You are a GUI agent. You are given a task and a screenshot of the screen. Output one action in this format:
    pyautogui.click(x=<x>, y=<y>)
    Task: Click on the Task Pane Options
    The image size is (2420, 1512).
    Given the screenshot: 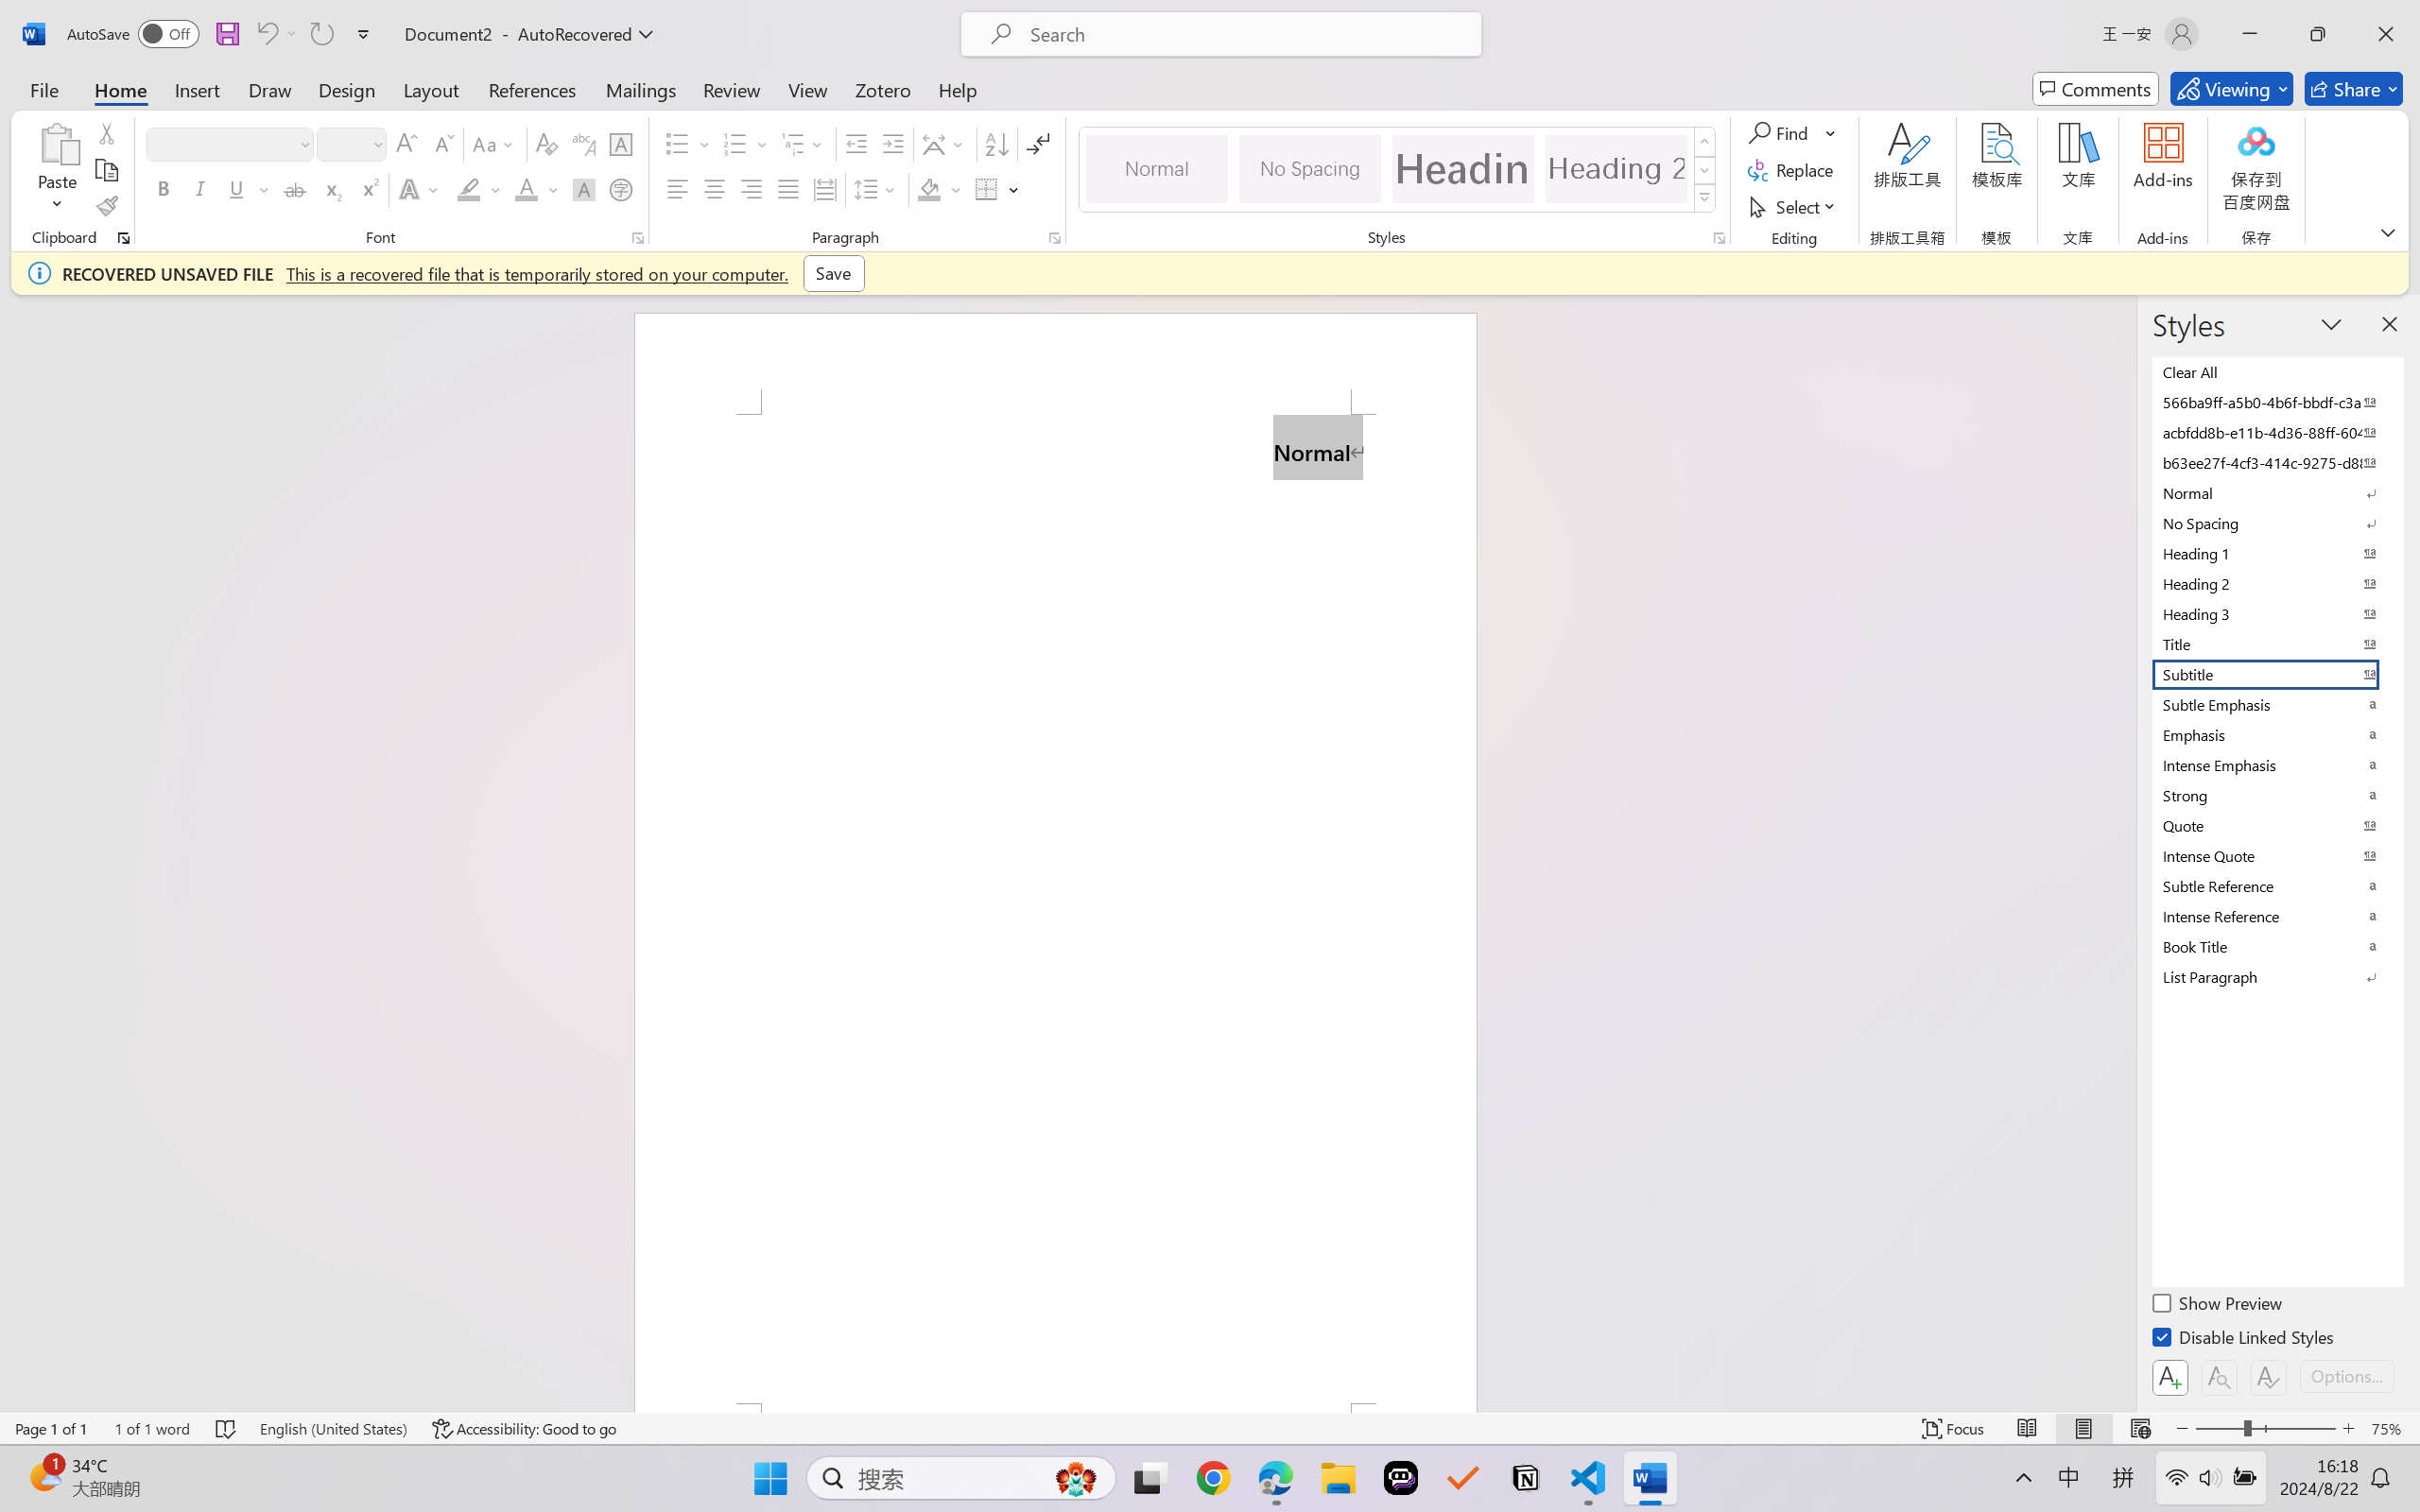 What is the action you would take?
    pyautogui.click(x=2331, y=323)
    